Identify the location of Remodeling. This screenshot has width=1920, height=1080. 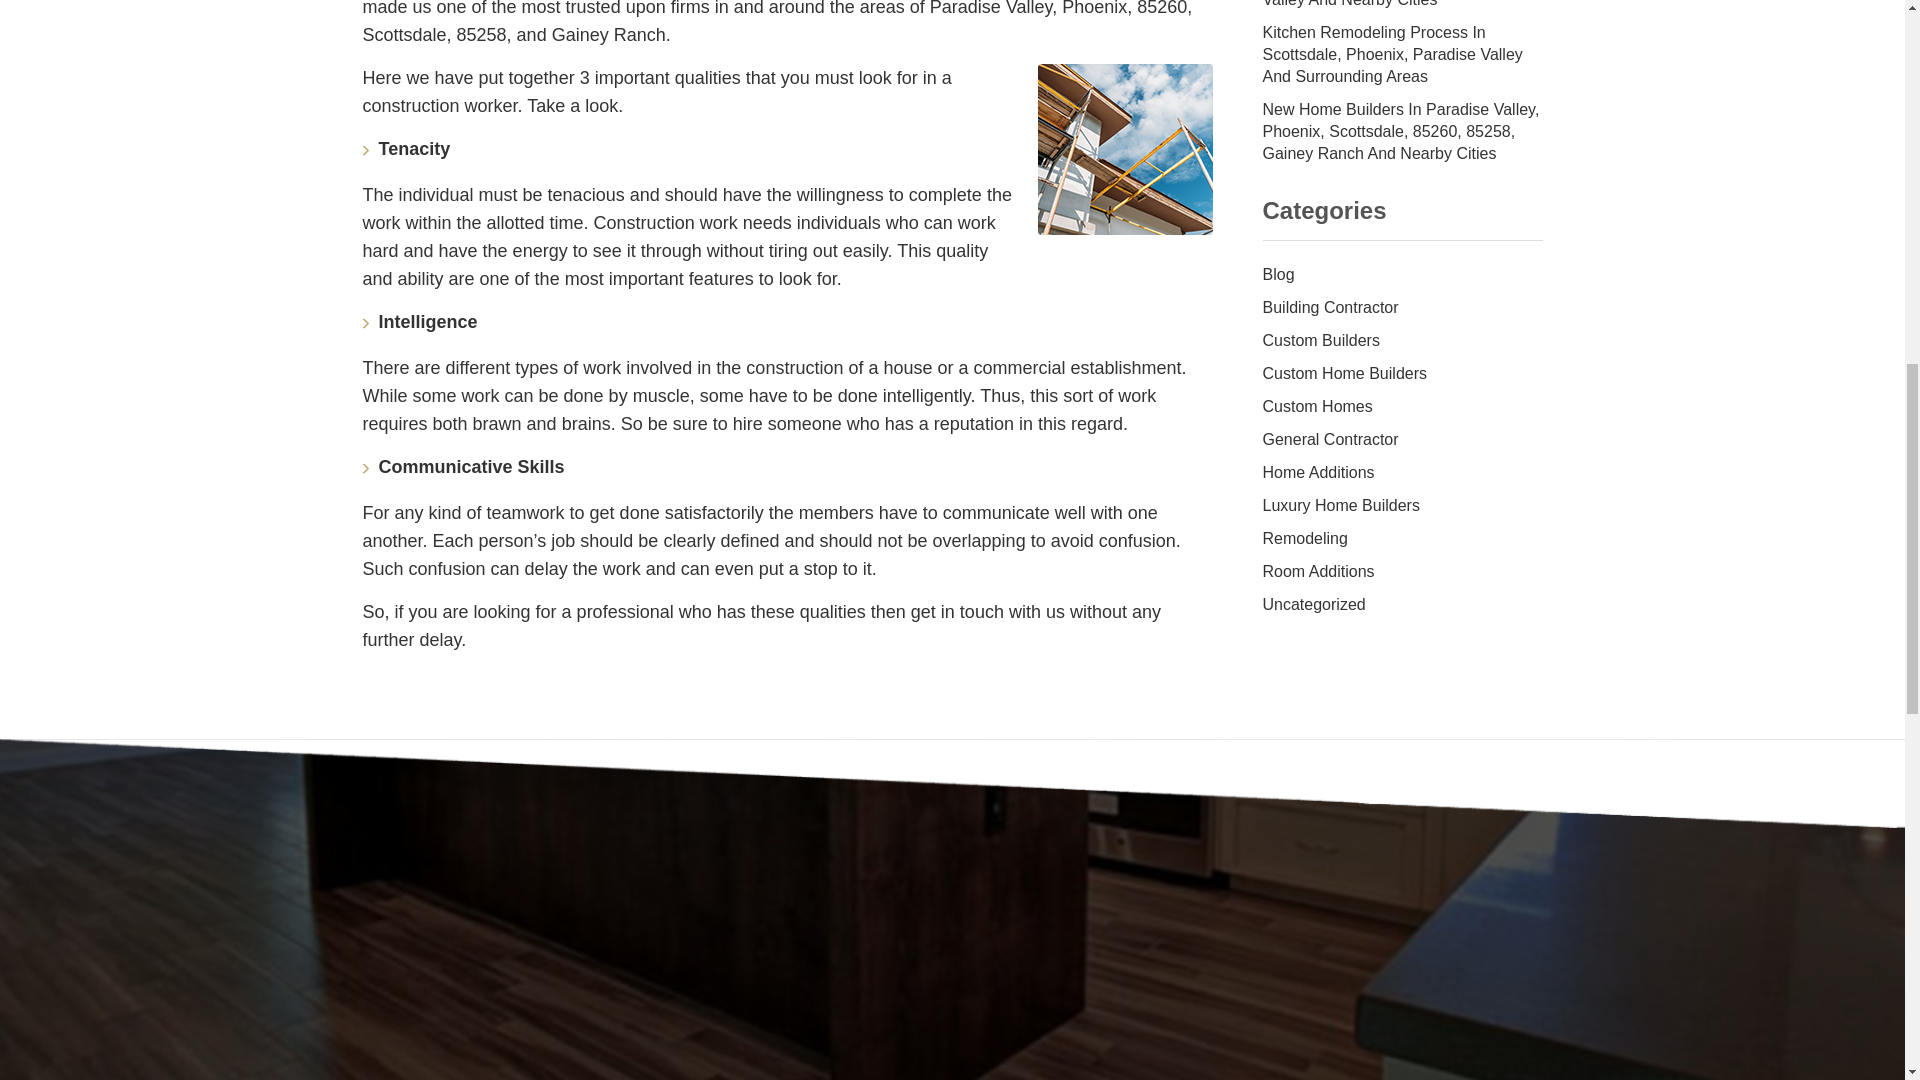
(1401, 539).